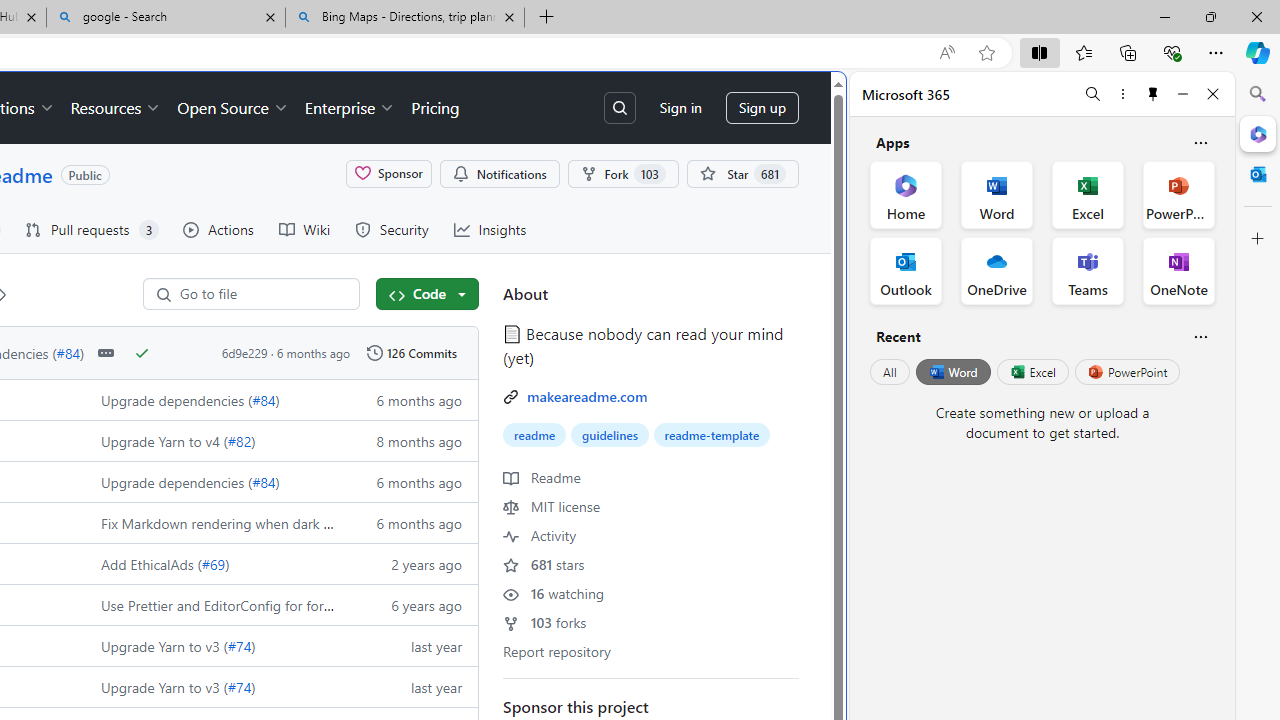  Describe the element at coordinates (1127, 372) in the screenshot. I see `PowerPoint` at that location.